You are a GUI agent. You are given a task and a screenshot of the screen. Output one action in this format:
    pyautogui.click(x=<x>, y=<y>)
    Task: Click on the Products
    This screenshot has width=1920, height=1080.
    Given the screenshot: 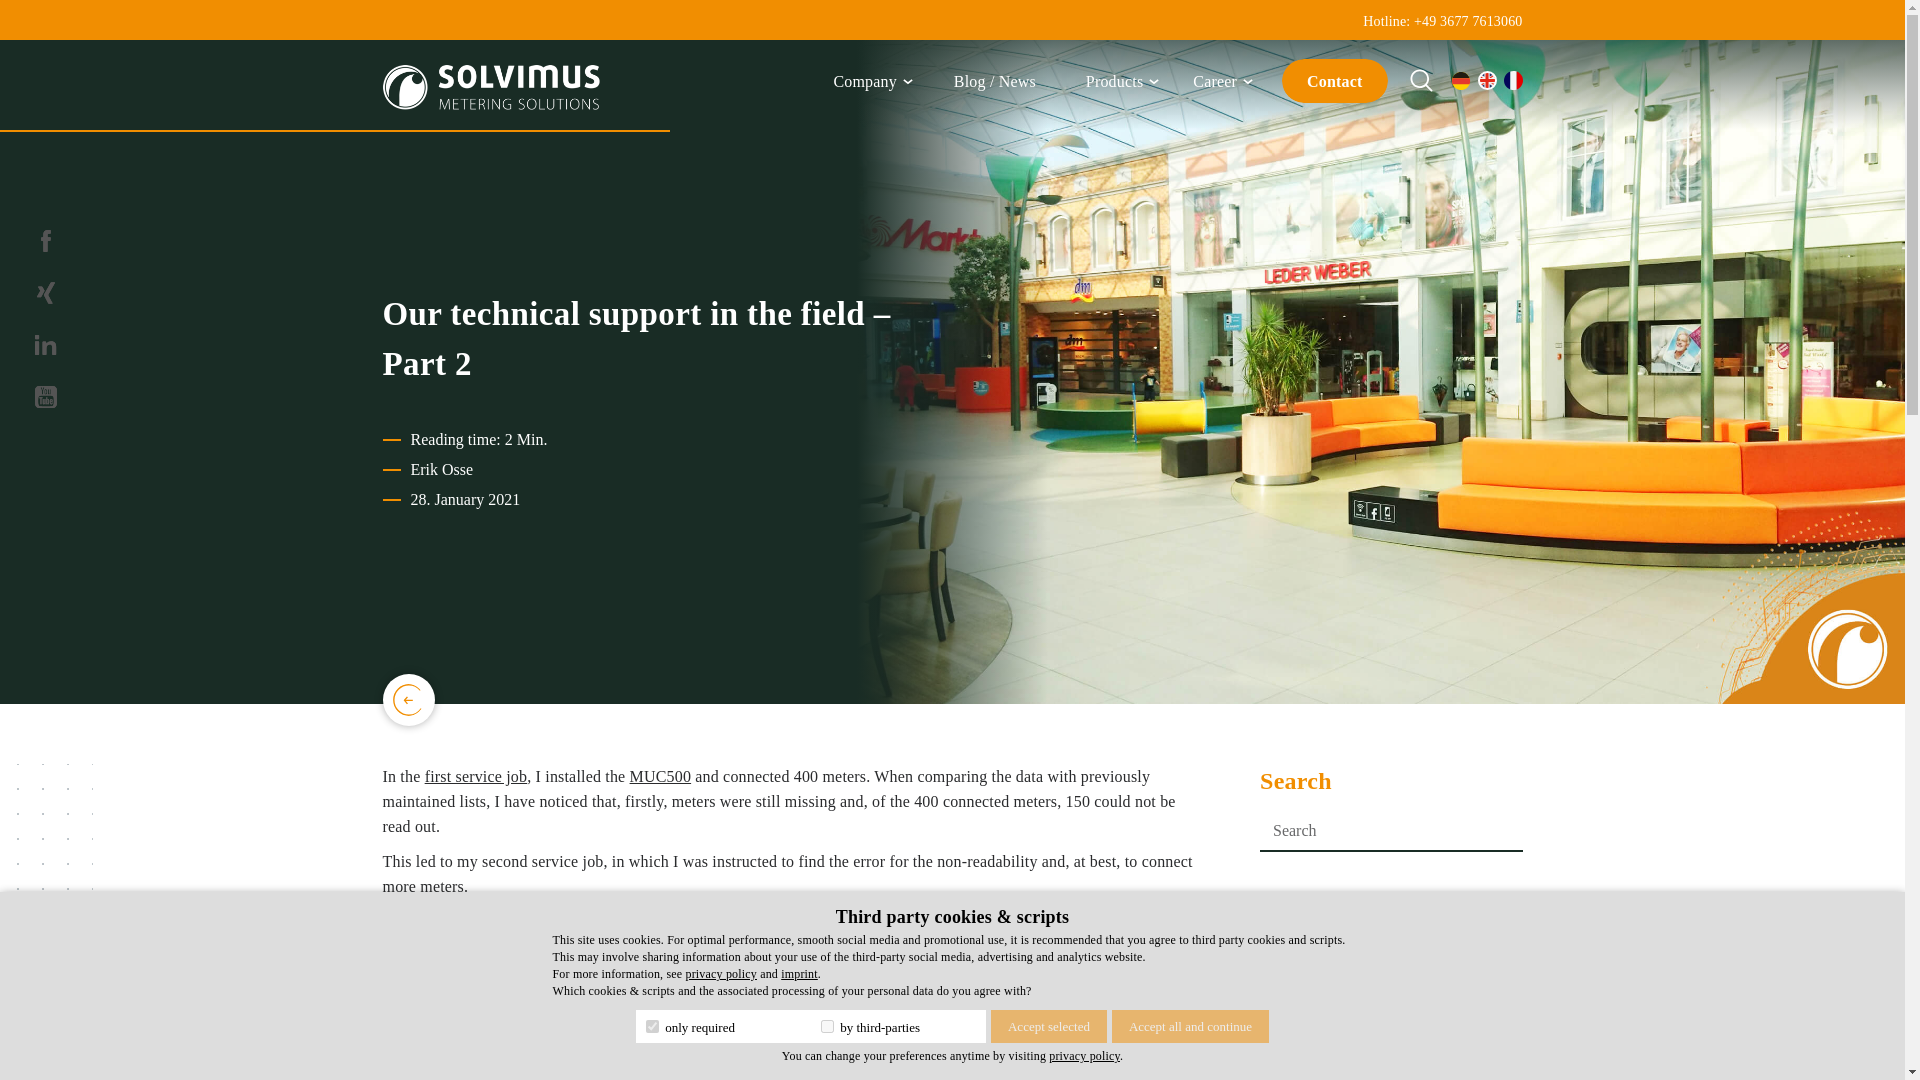 What is the action you would take?
    pyautogui.click(x=1114, y=84)
    